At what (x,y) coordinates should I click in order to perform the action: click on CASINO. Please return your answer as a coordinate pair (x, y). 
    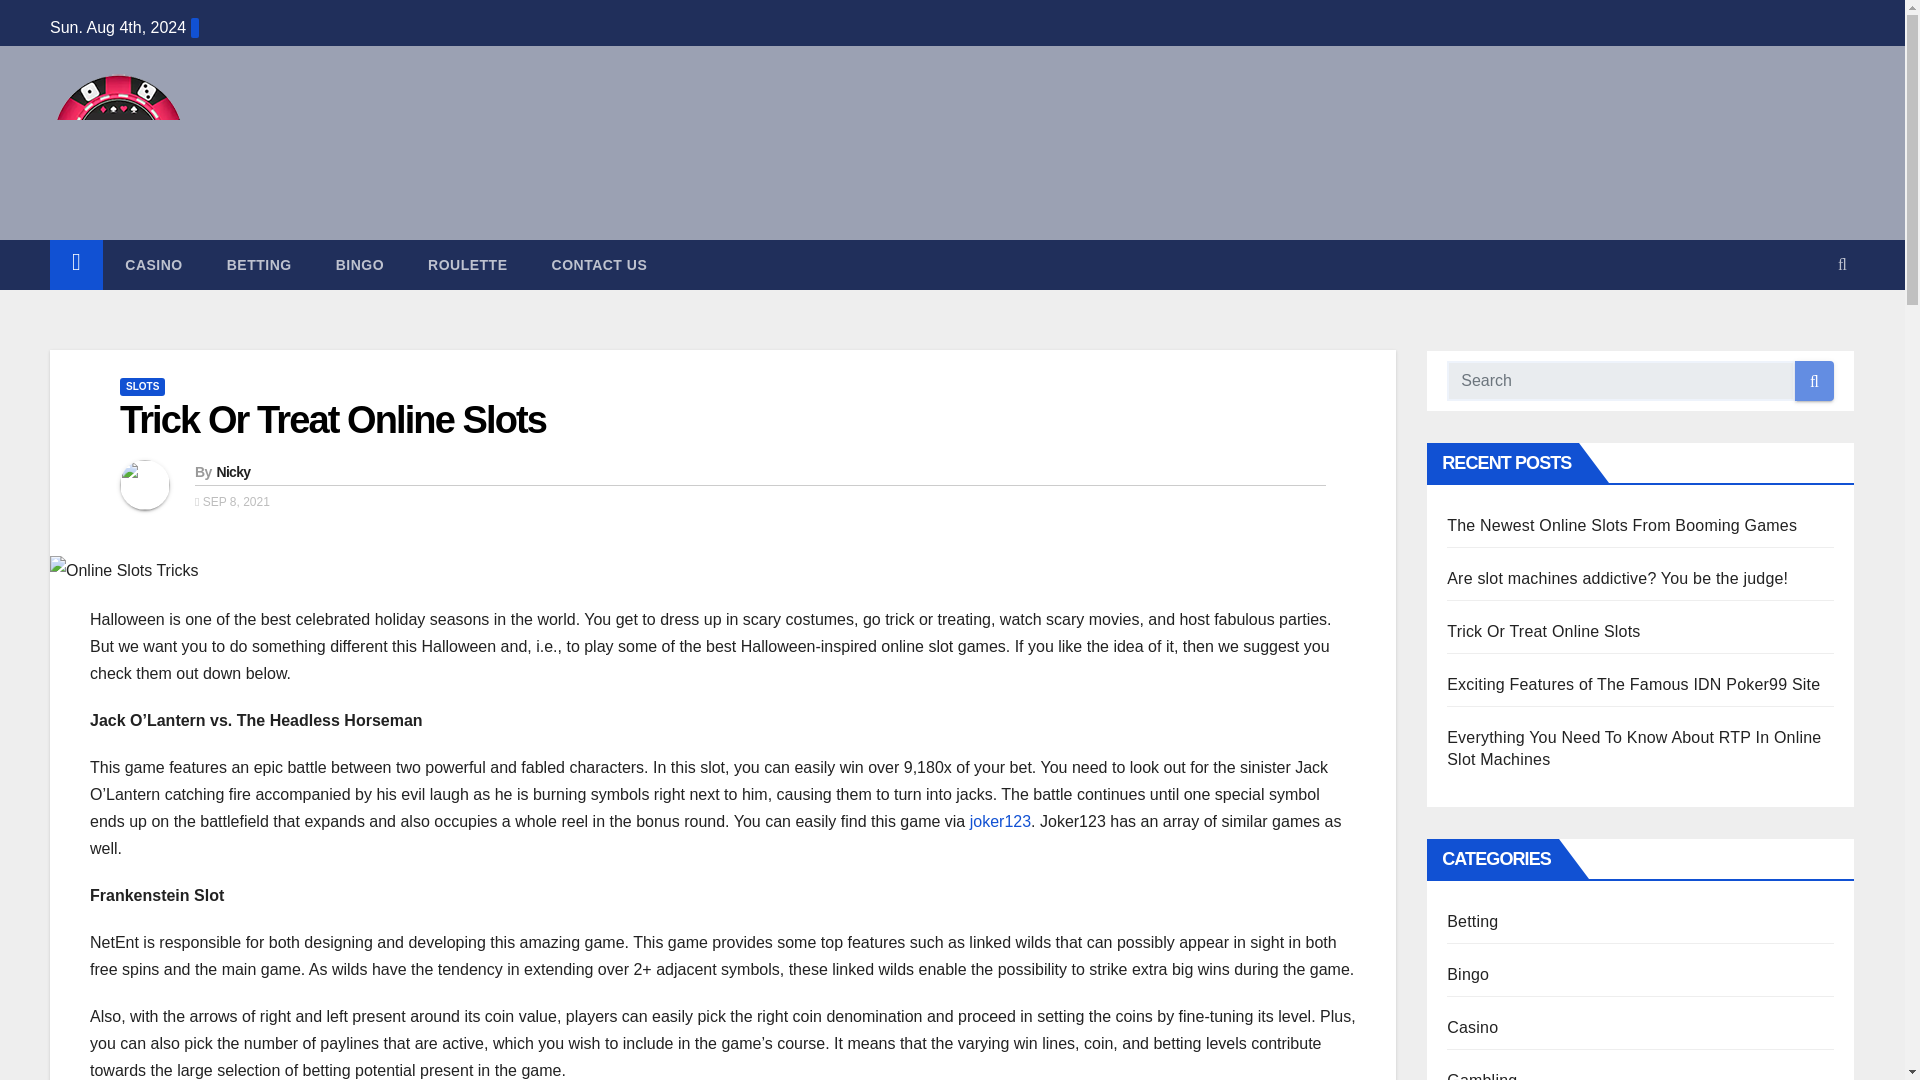
    Looking at the image, I should click on (153, 264).